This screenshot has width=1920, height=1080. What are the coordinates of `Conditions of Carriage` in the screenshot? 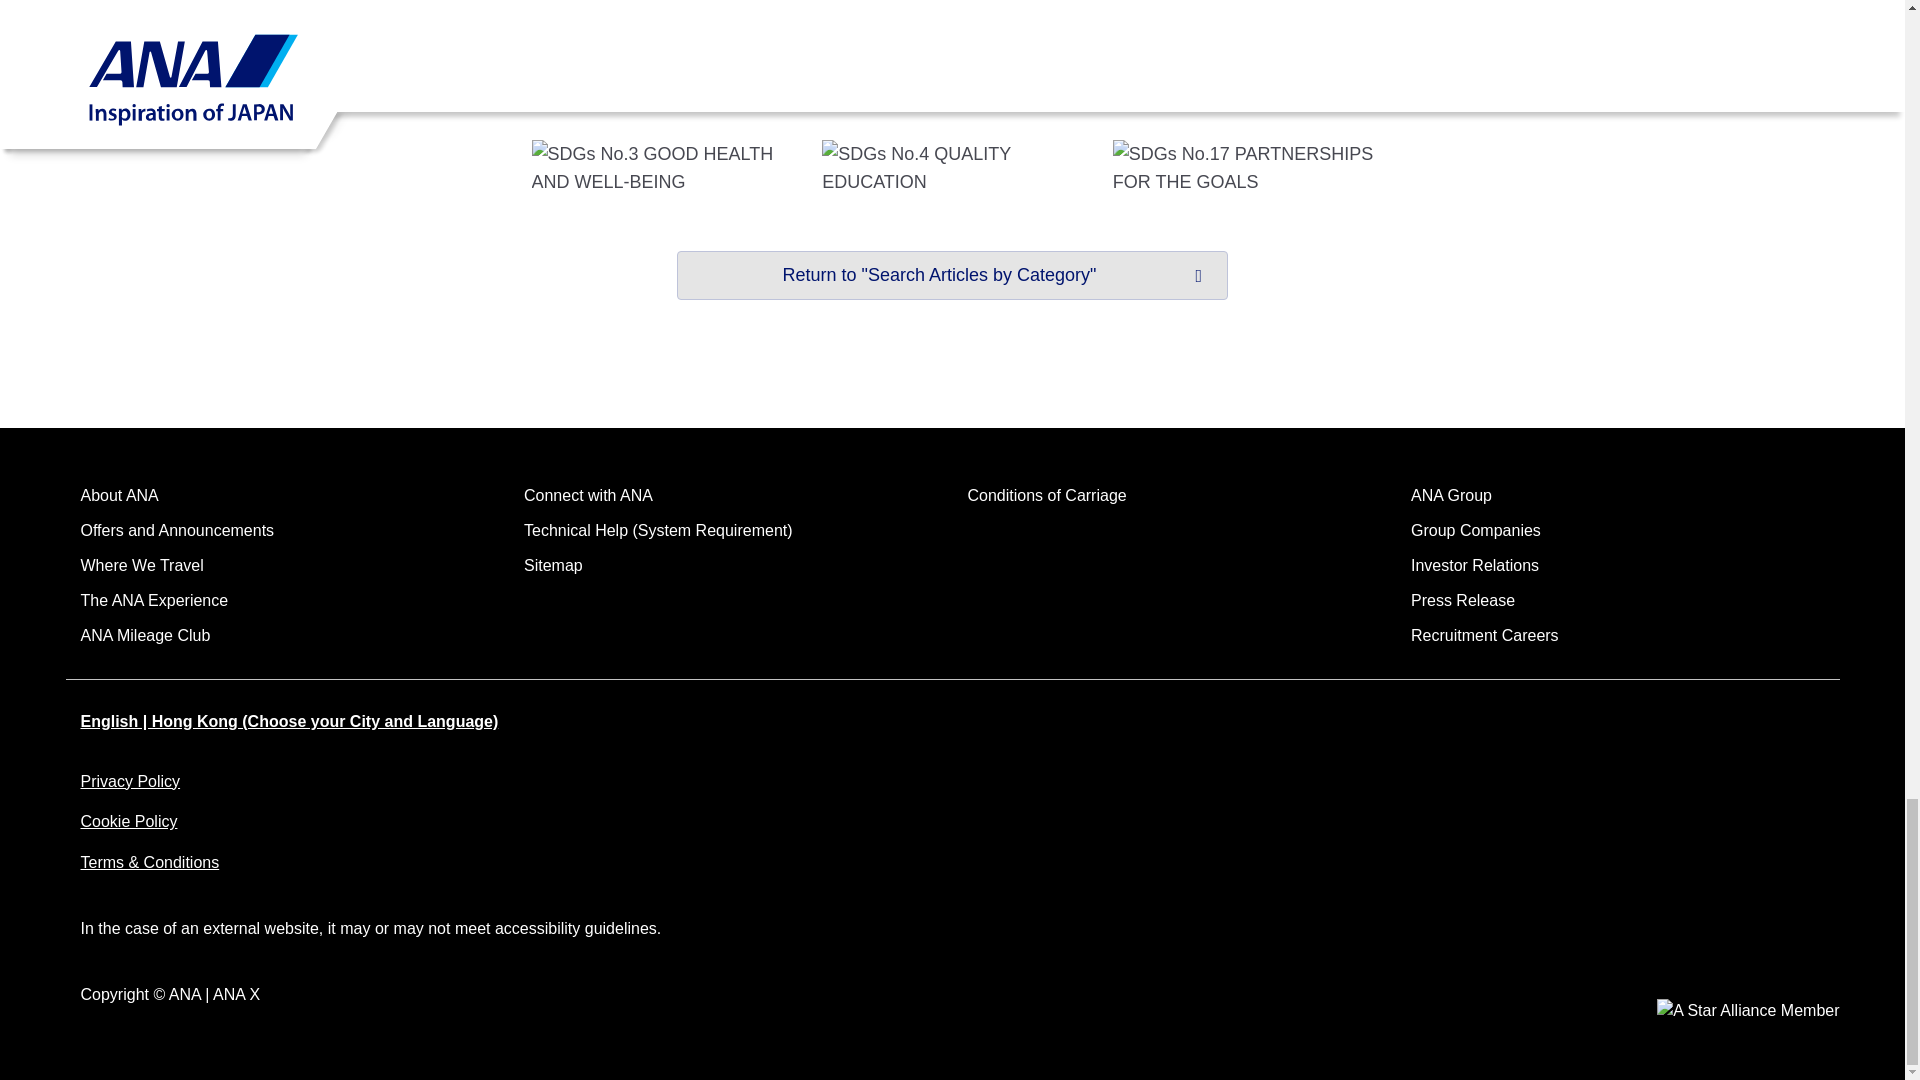 It's located at (1047, 496).